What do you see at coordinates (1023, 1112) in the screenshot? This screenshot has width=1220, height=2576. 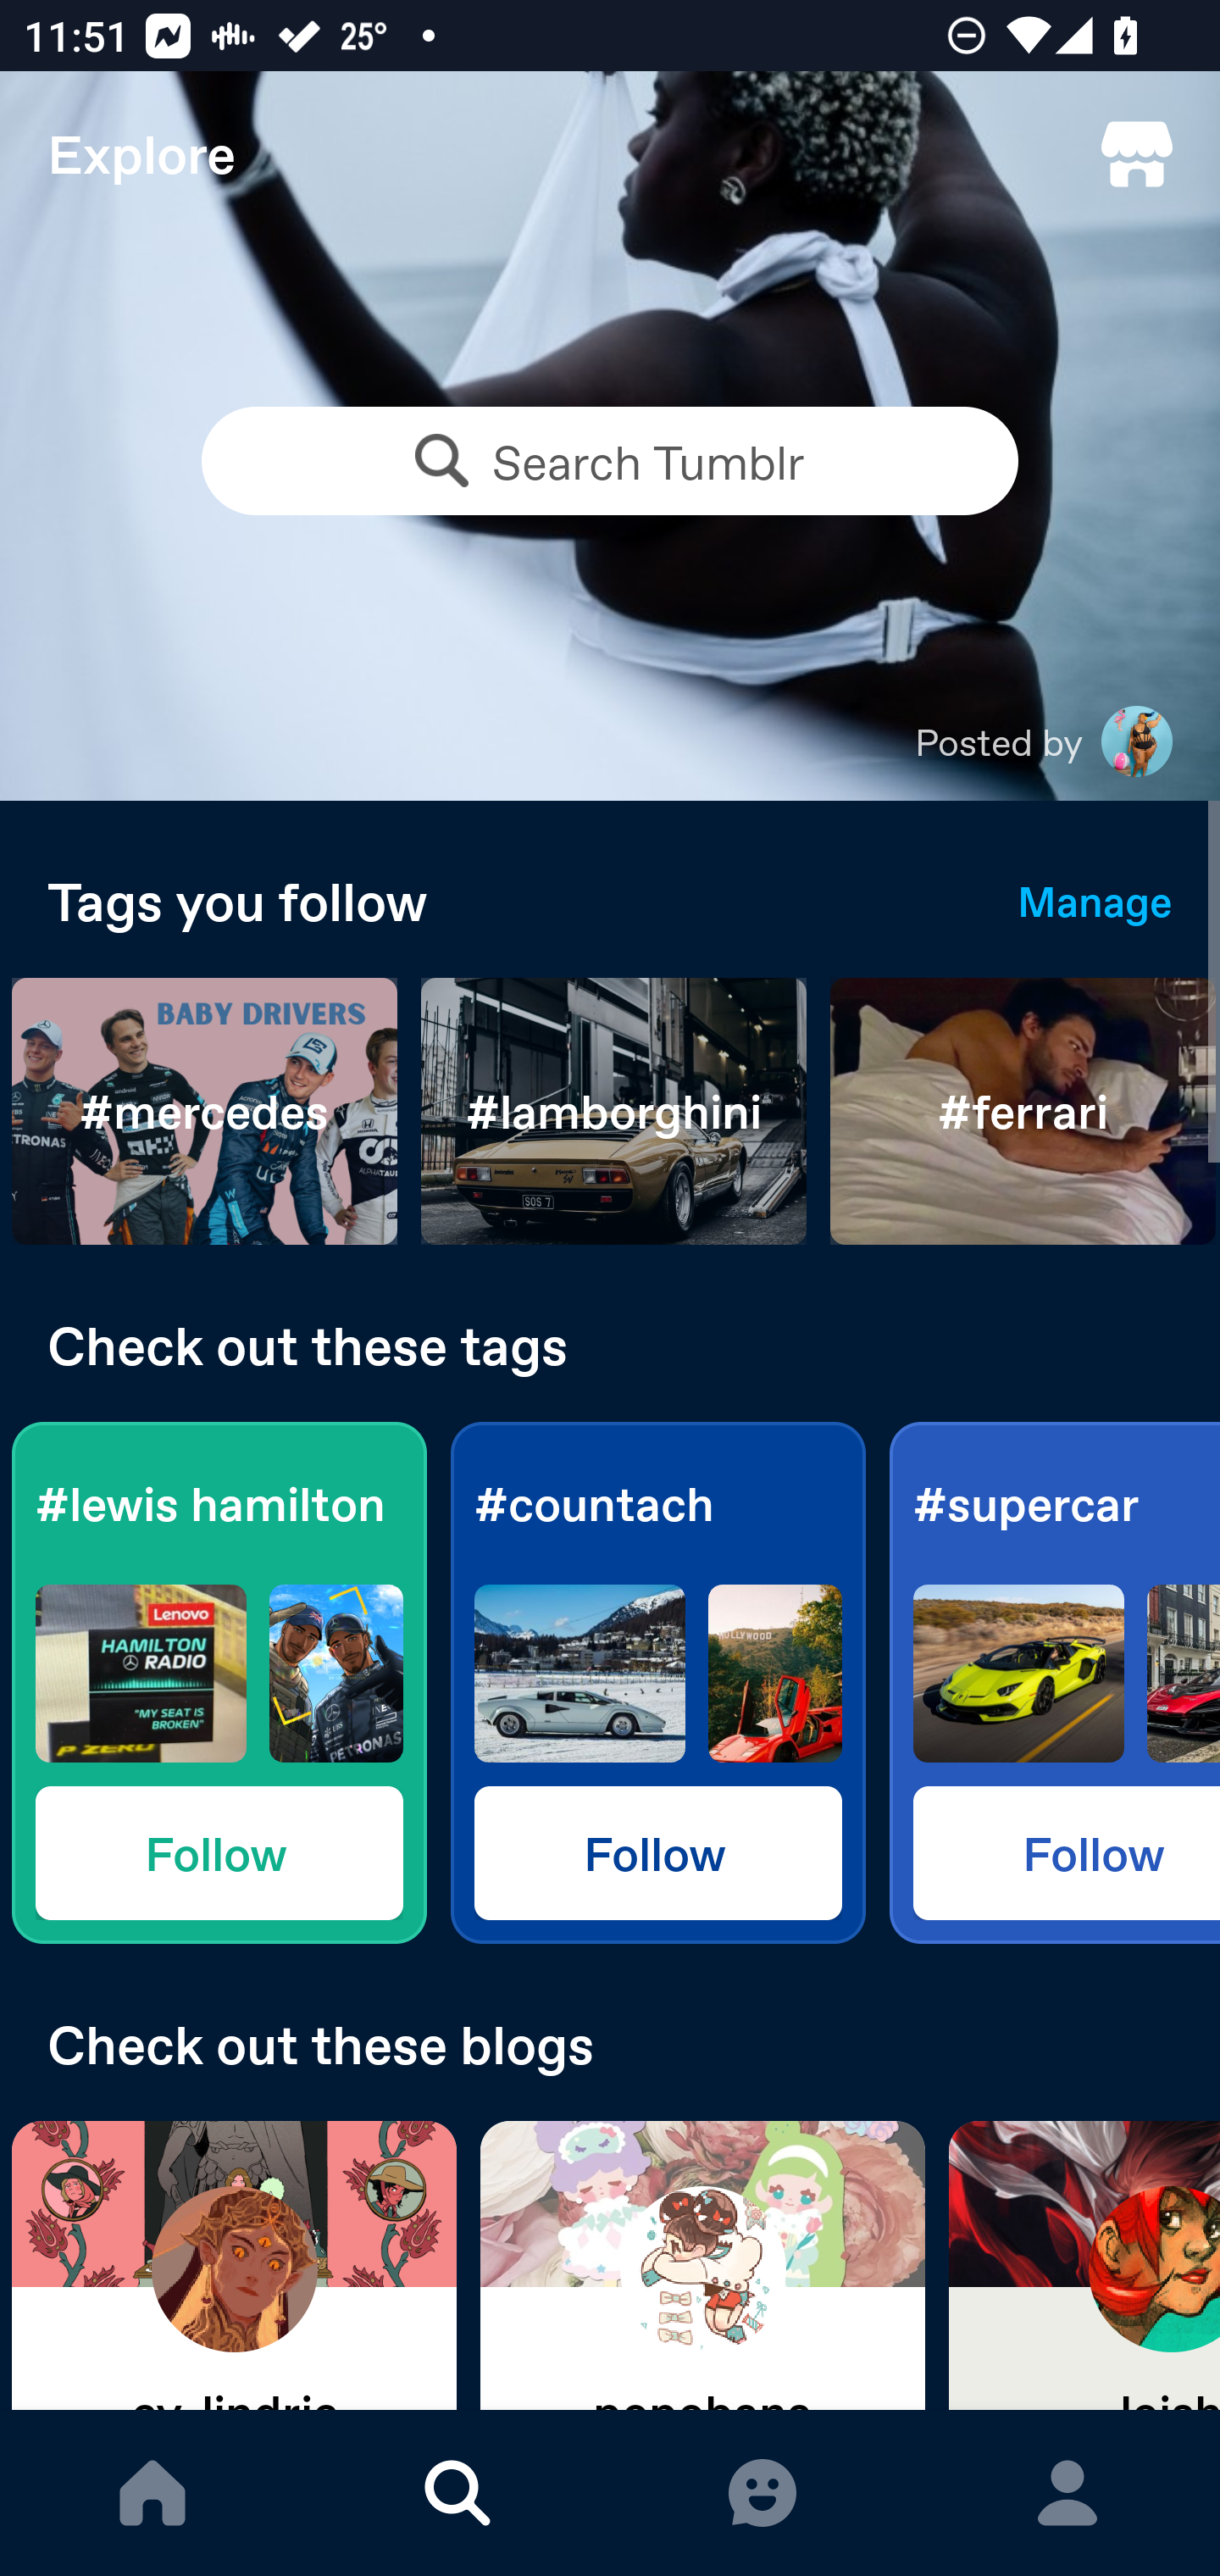 I see `#ferrari` at bounding box center [1023, 1112].